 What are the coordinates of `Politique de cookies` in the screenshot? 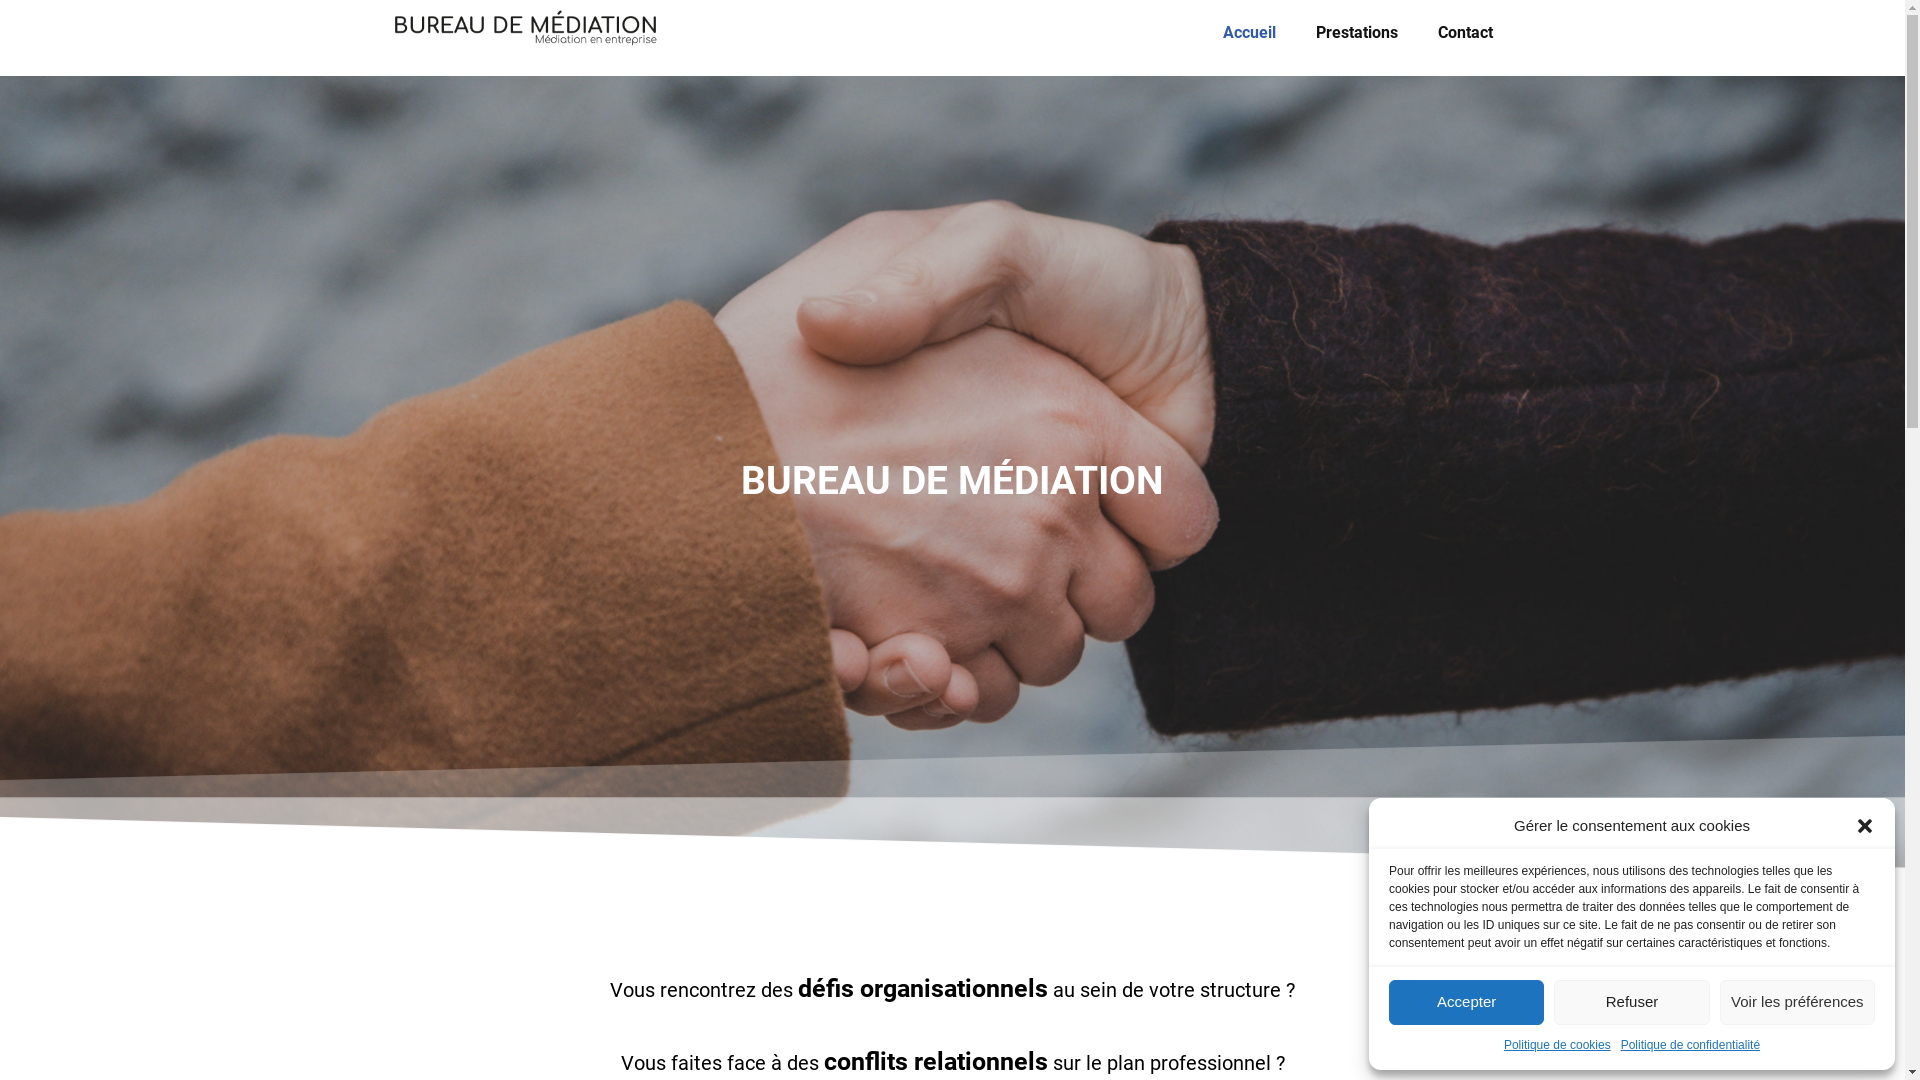 It's located at (1558, 1045).